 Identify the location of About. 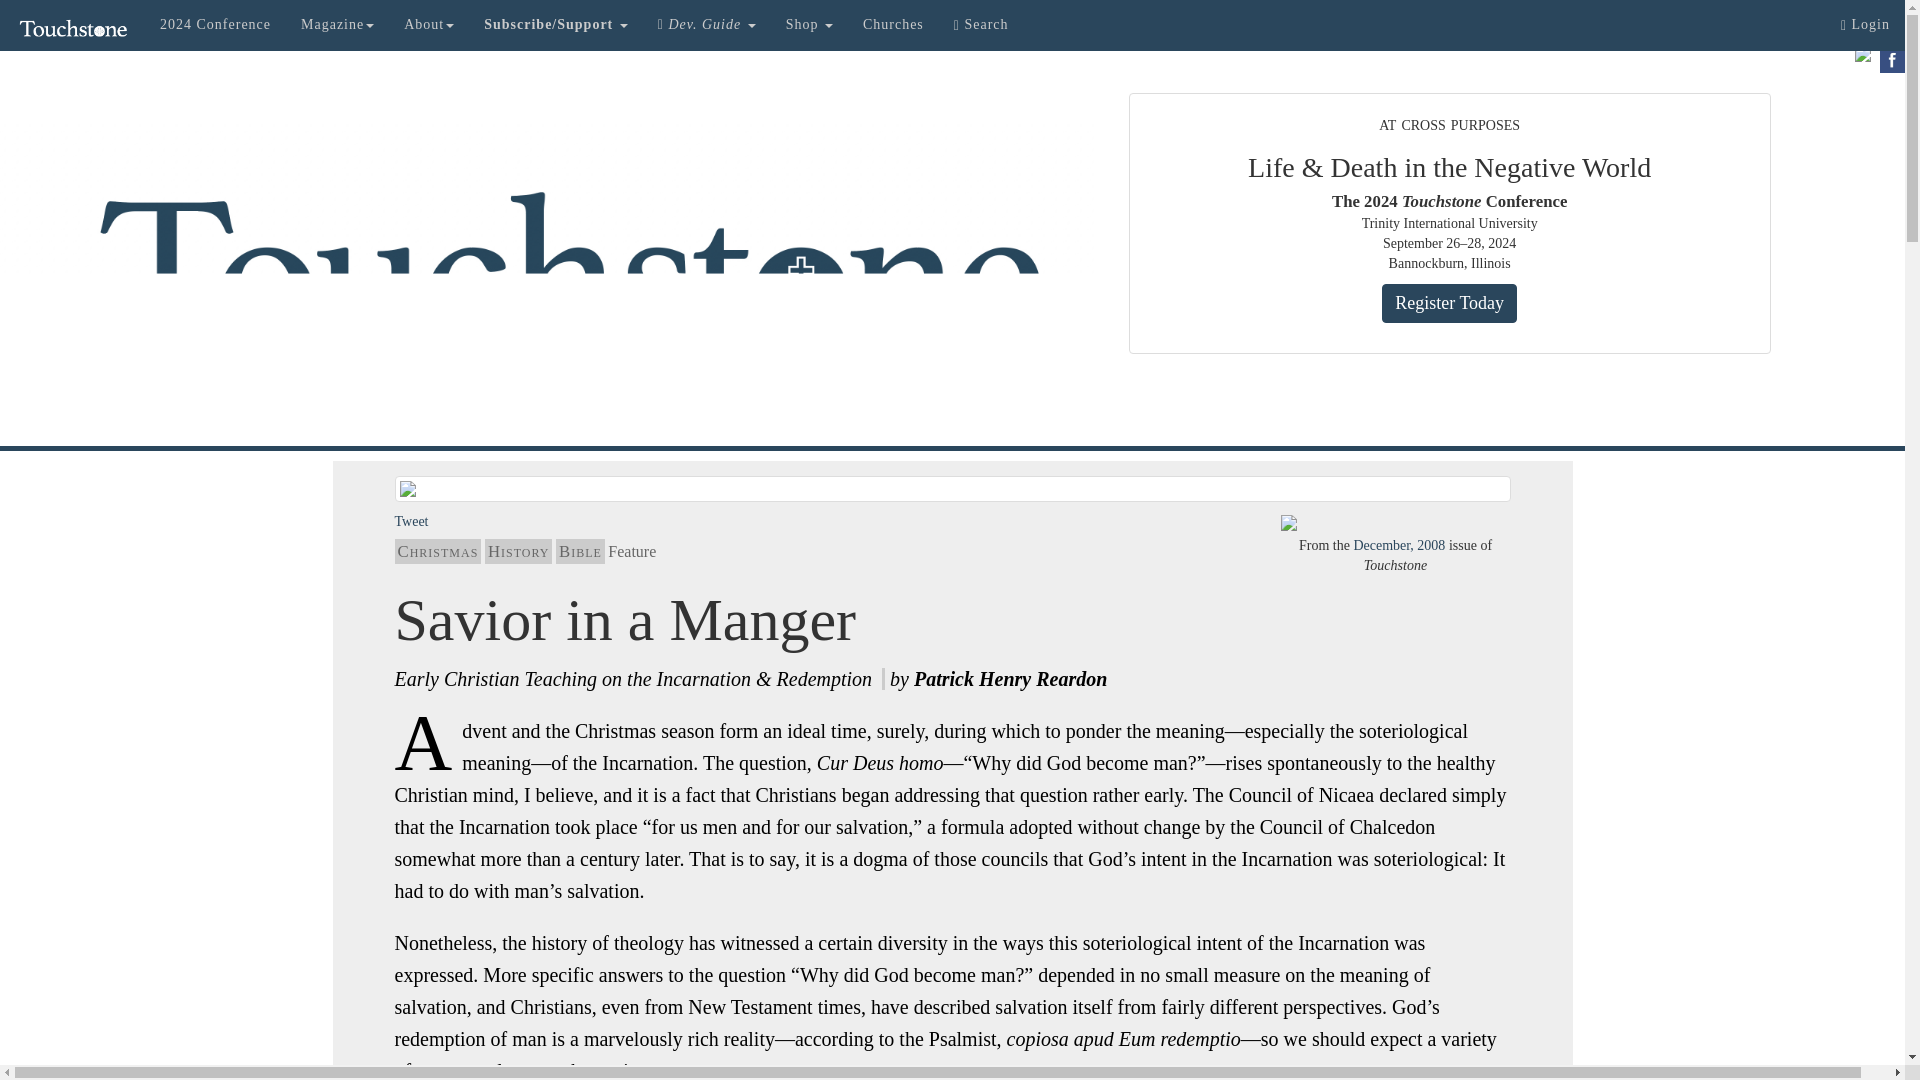
(428, 24).